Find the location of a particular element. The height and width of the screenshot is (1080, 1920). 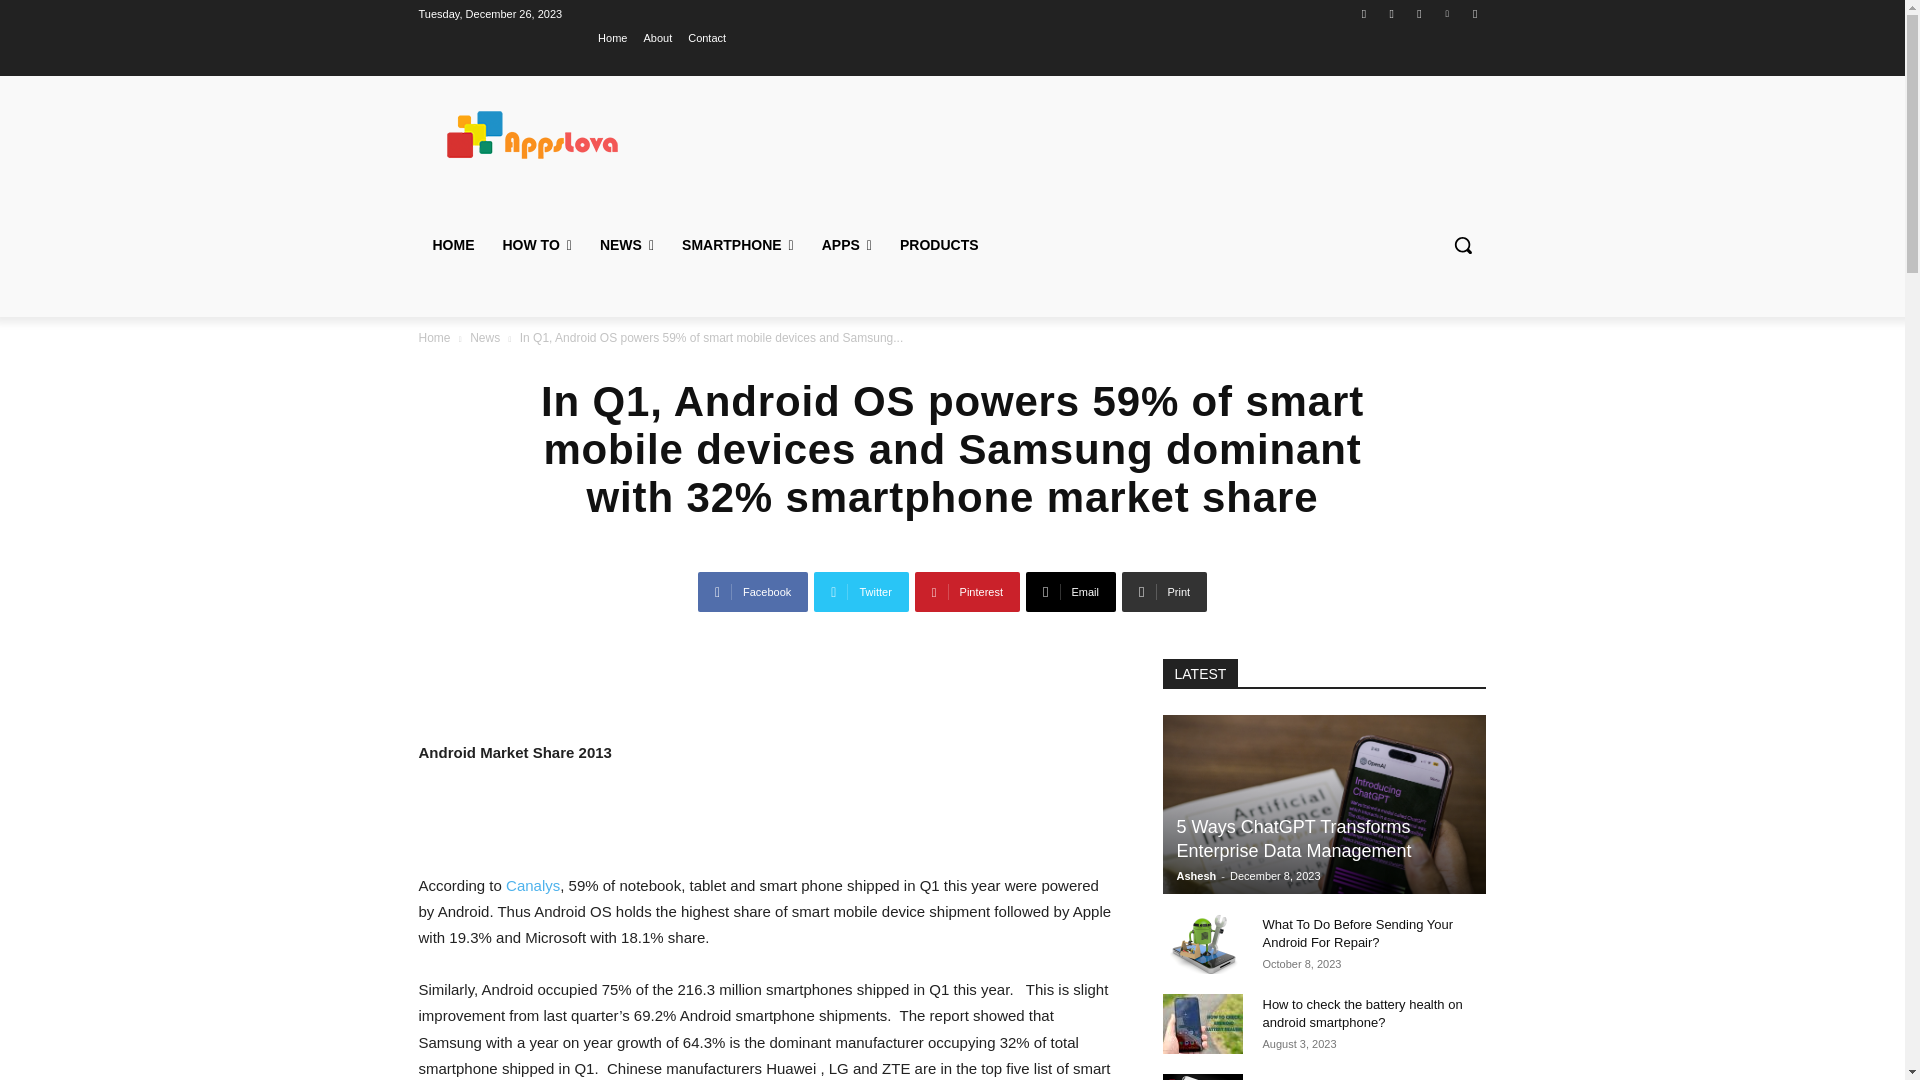

HOW TO is located at coordinates (536, 244).